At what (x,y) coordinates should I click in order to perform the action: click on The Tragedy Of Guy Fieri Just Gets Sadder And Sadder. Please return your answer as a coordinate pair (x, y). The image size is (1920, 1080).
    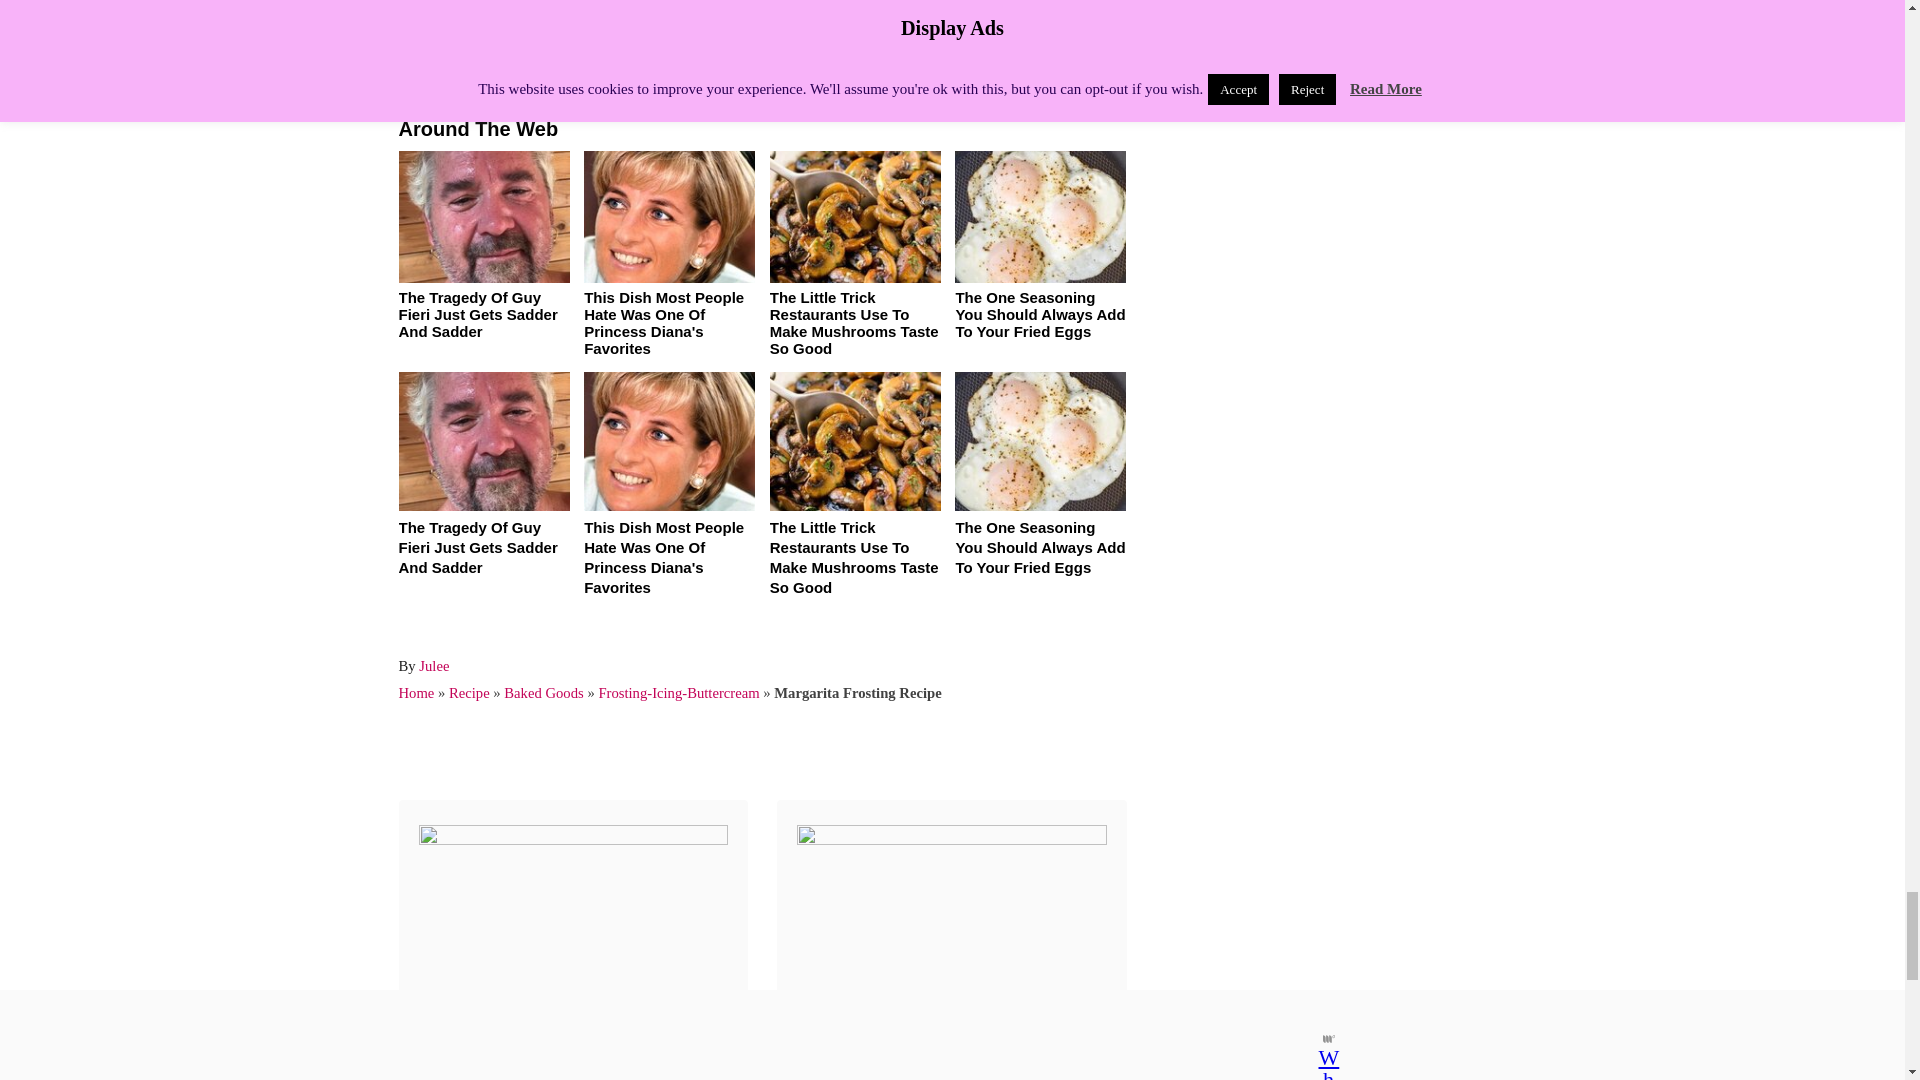
    Looking at the image, I should click on (476, 547).